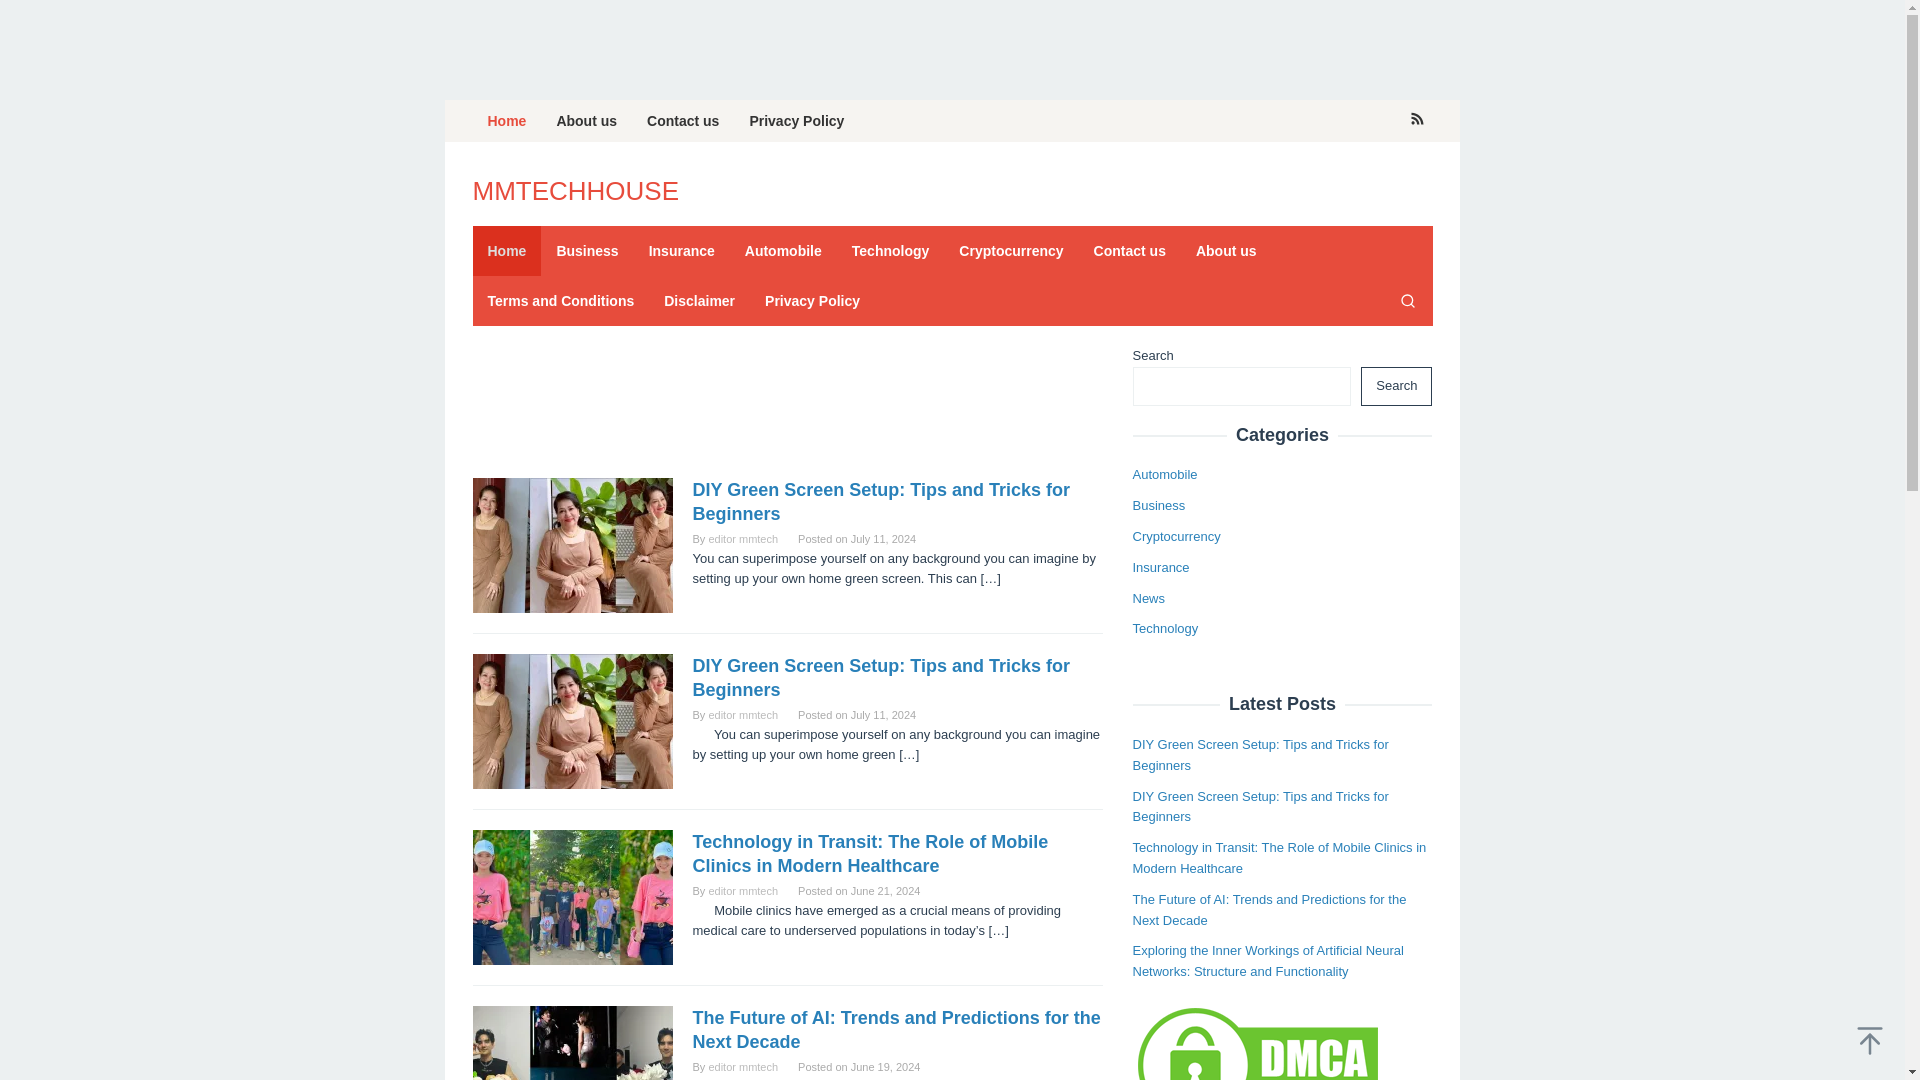 The image size is (1920, 1080). What do you see at coordinates (560, 301) in the screenshot?
I see `Terms and Conditions` at bounding box center [560, 301].